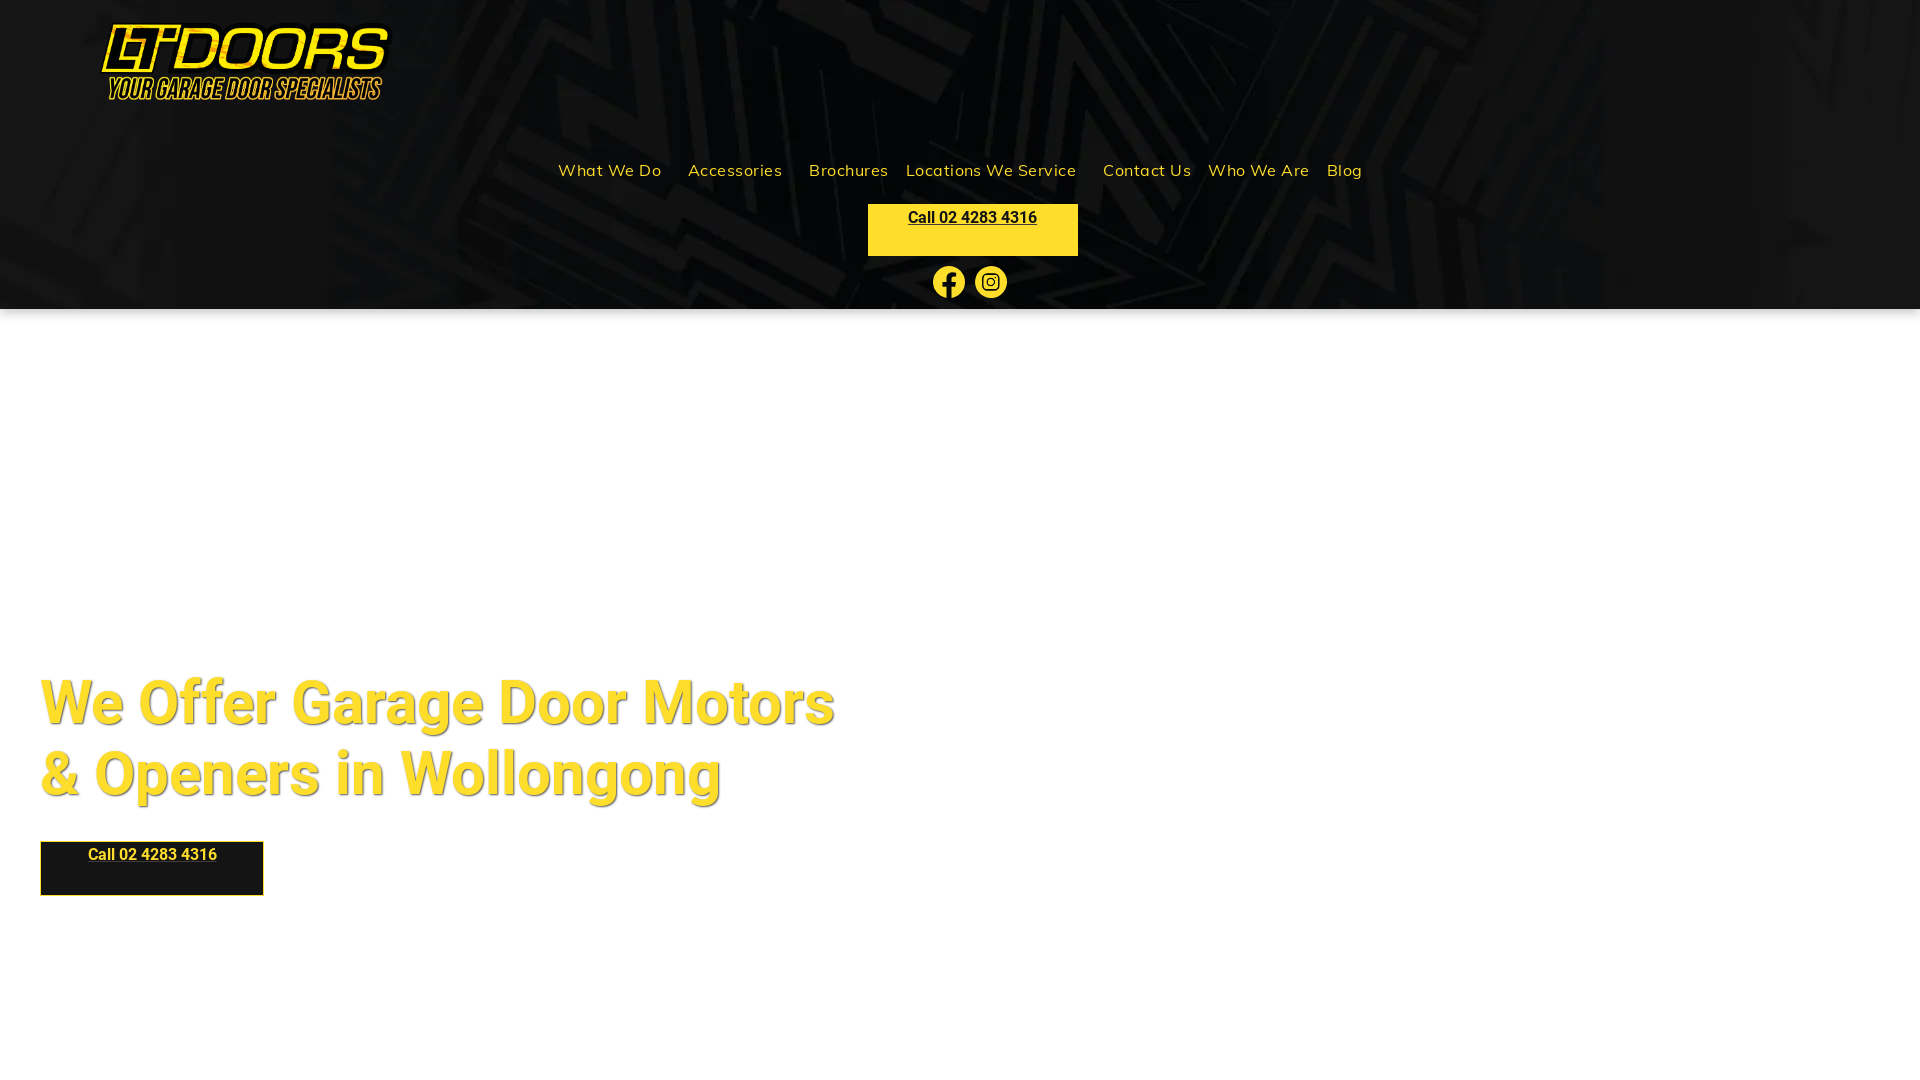 Image resolution: width=1920 pixels, height=1080 pixels. What do you see at coordinates (614, 170) in the screenshot?
I see `What We Do` at bounding box center [614, 170].